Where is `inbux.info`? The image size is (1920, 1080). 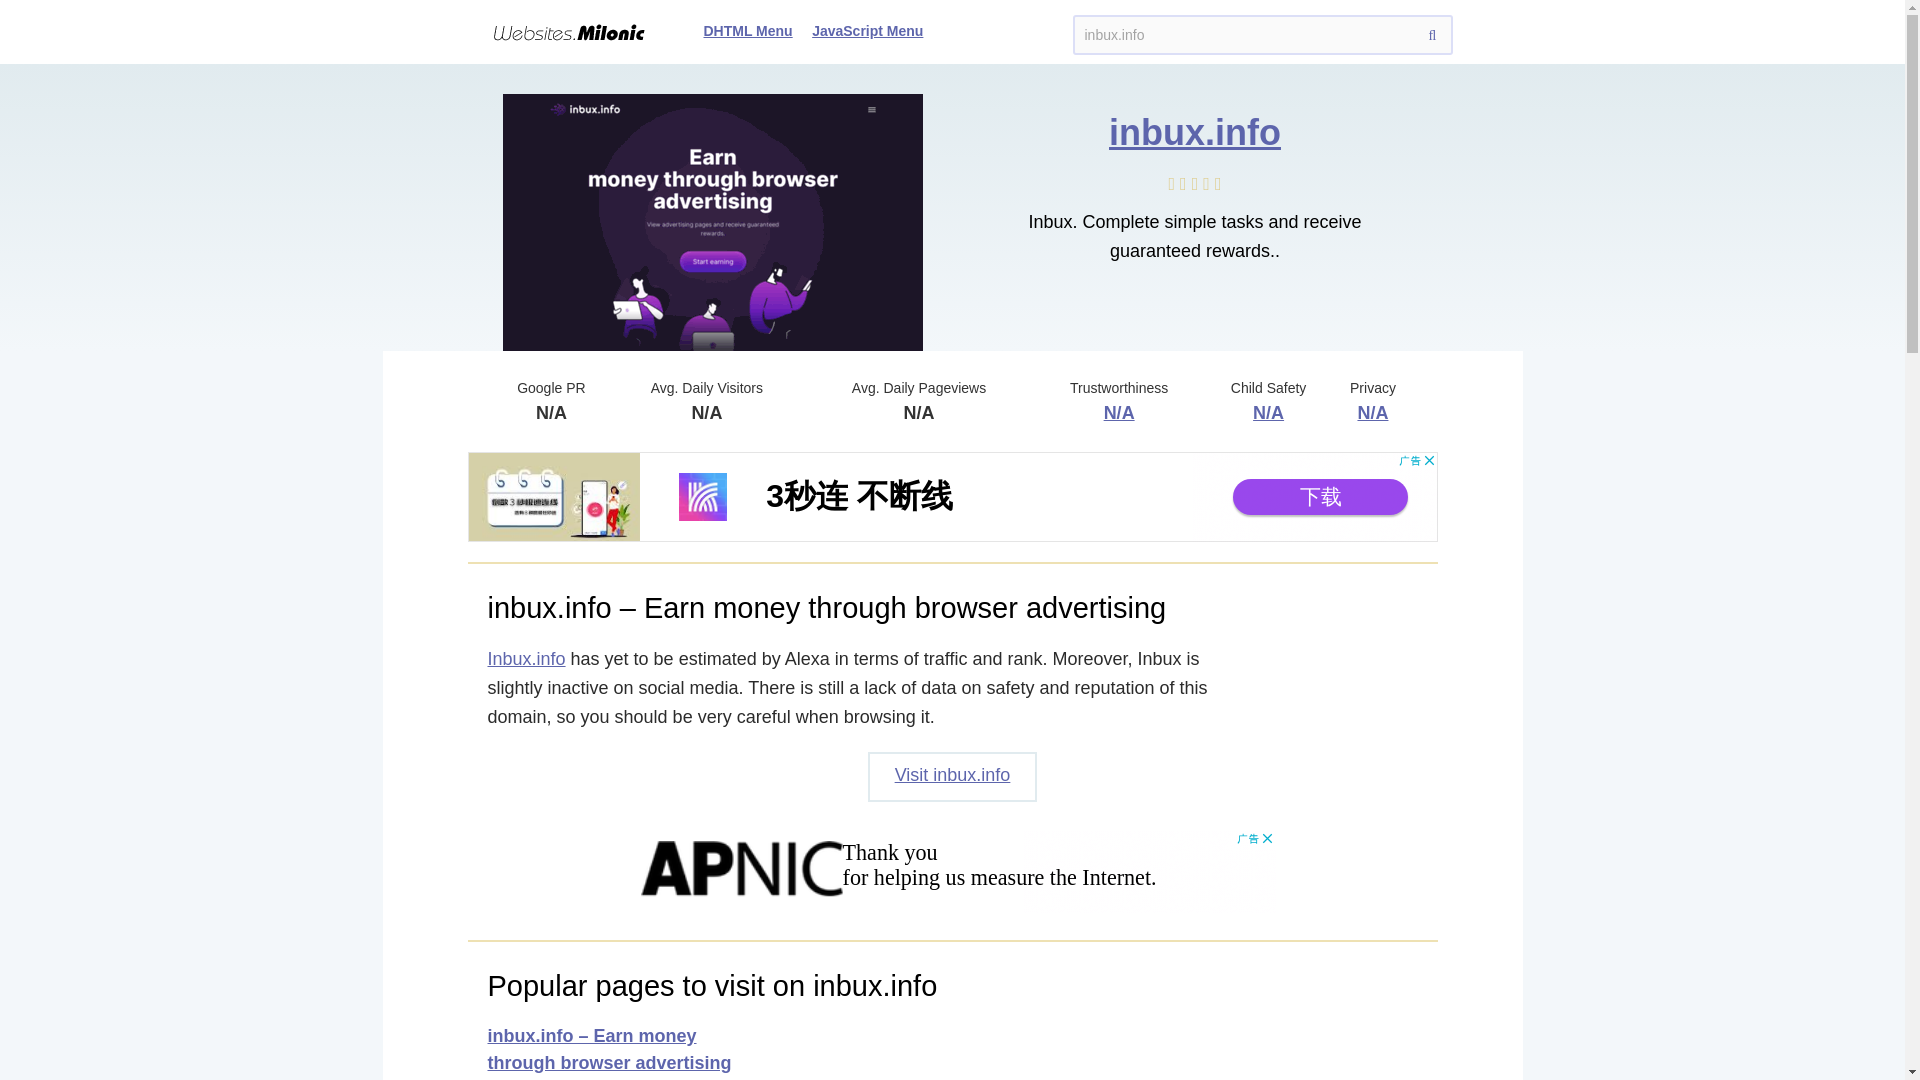 inbux.info is located at coordinates (1261, 35).